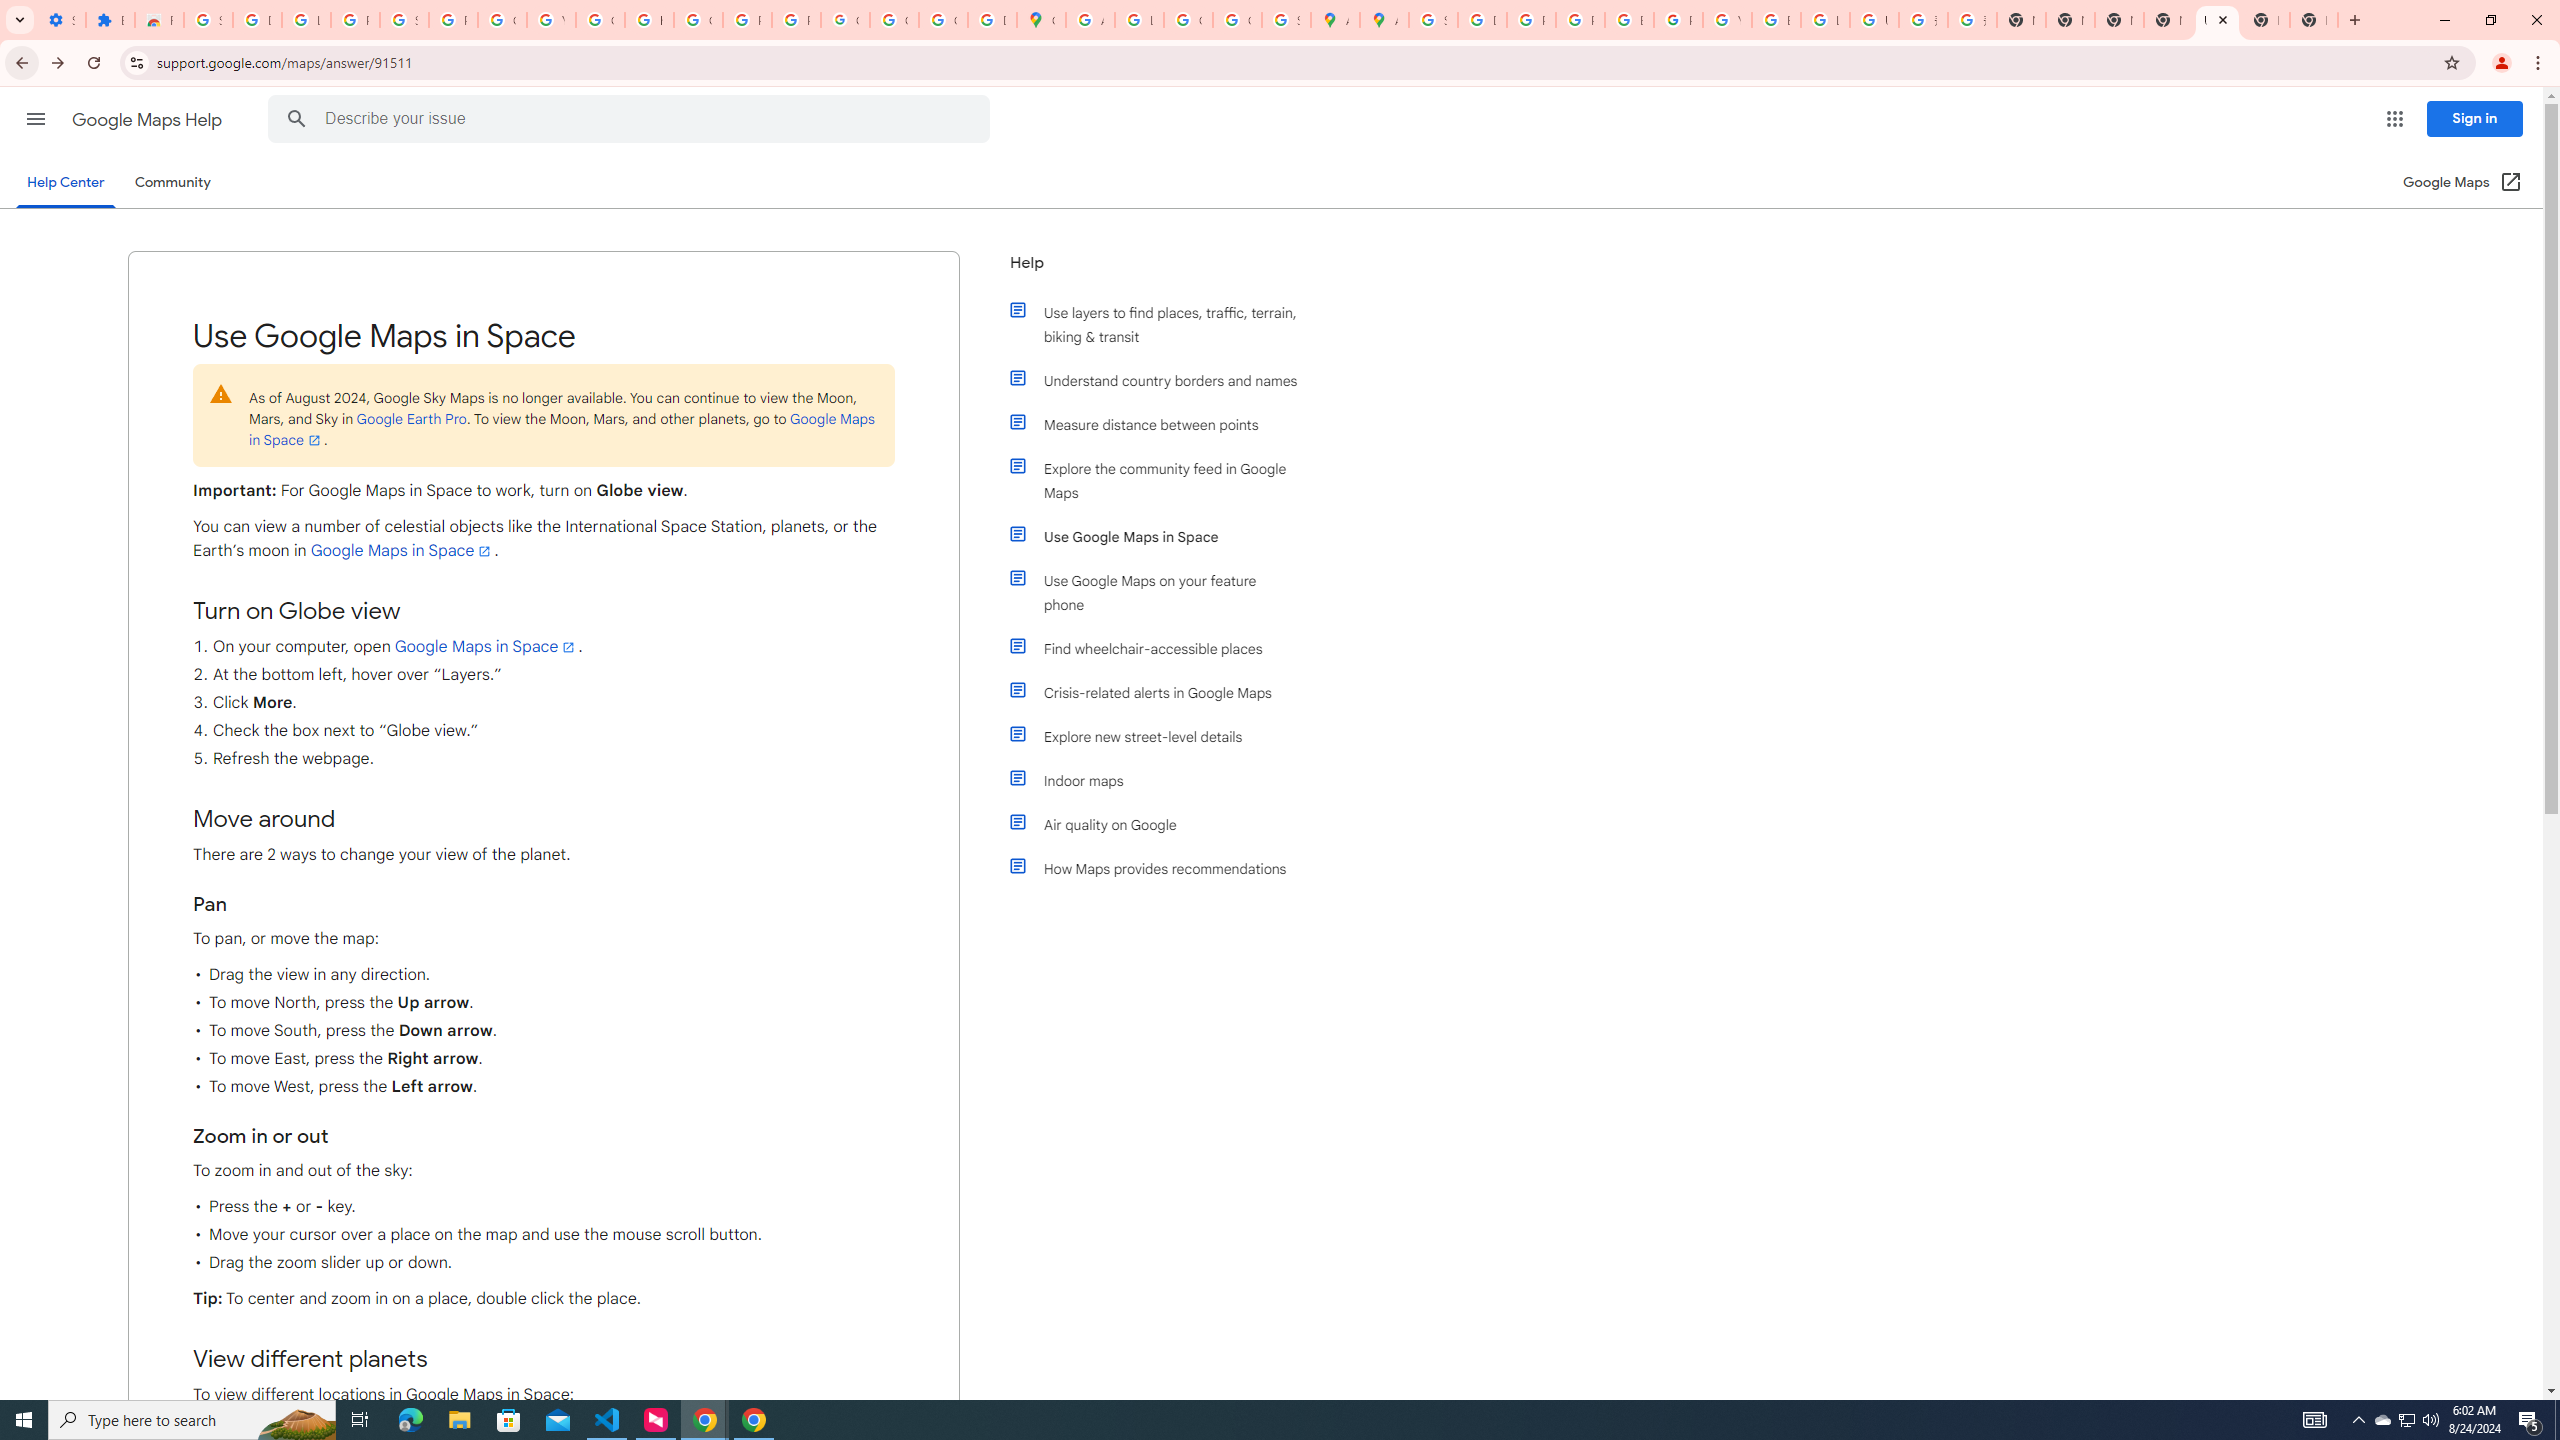  Describe the element at coordinates (1579, 20) in the screenshot. I see `Privacy Help Center - Policies Help` at that location.